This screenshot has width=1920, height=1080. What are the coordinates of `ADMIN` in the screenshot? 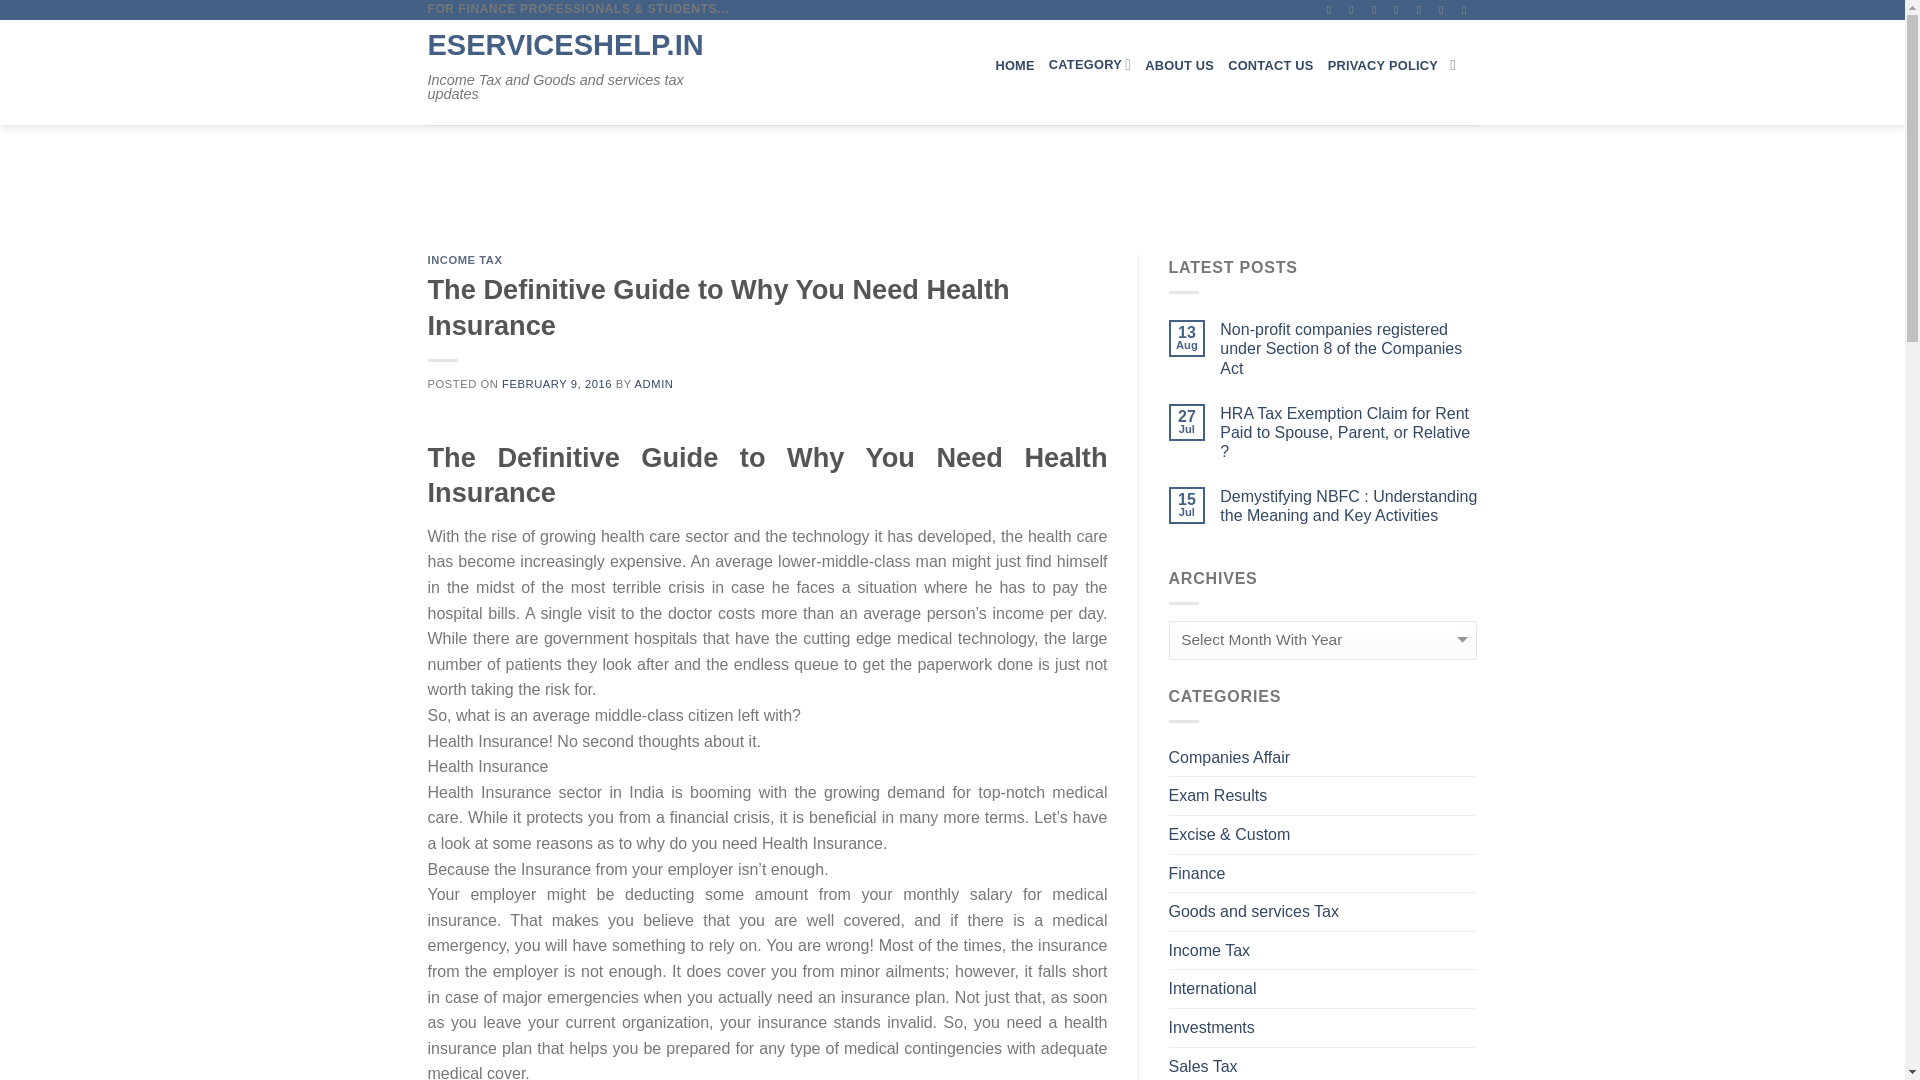 It's located at (654, 384).